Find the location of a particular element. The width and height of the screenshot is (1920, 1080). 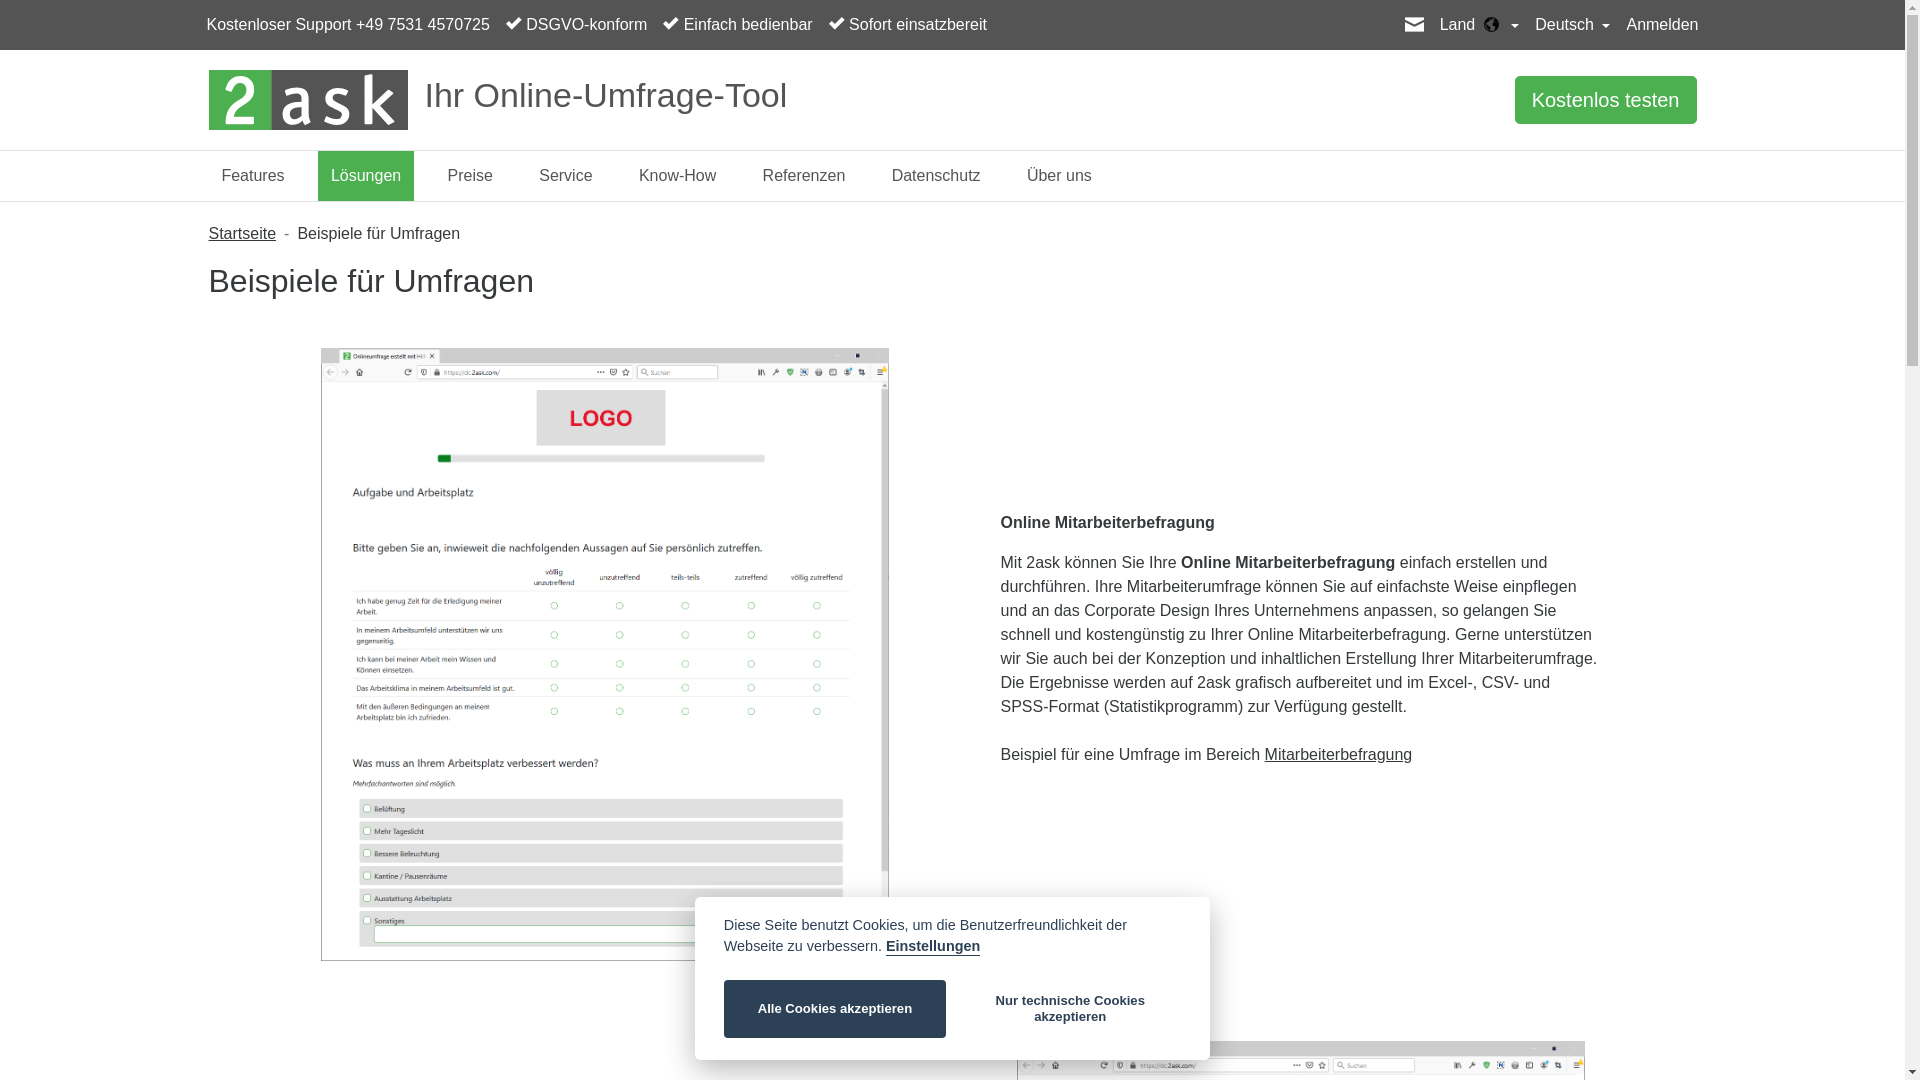

Land is located at coordinates (1480, 25).